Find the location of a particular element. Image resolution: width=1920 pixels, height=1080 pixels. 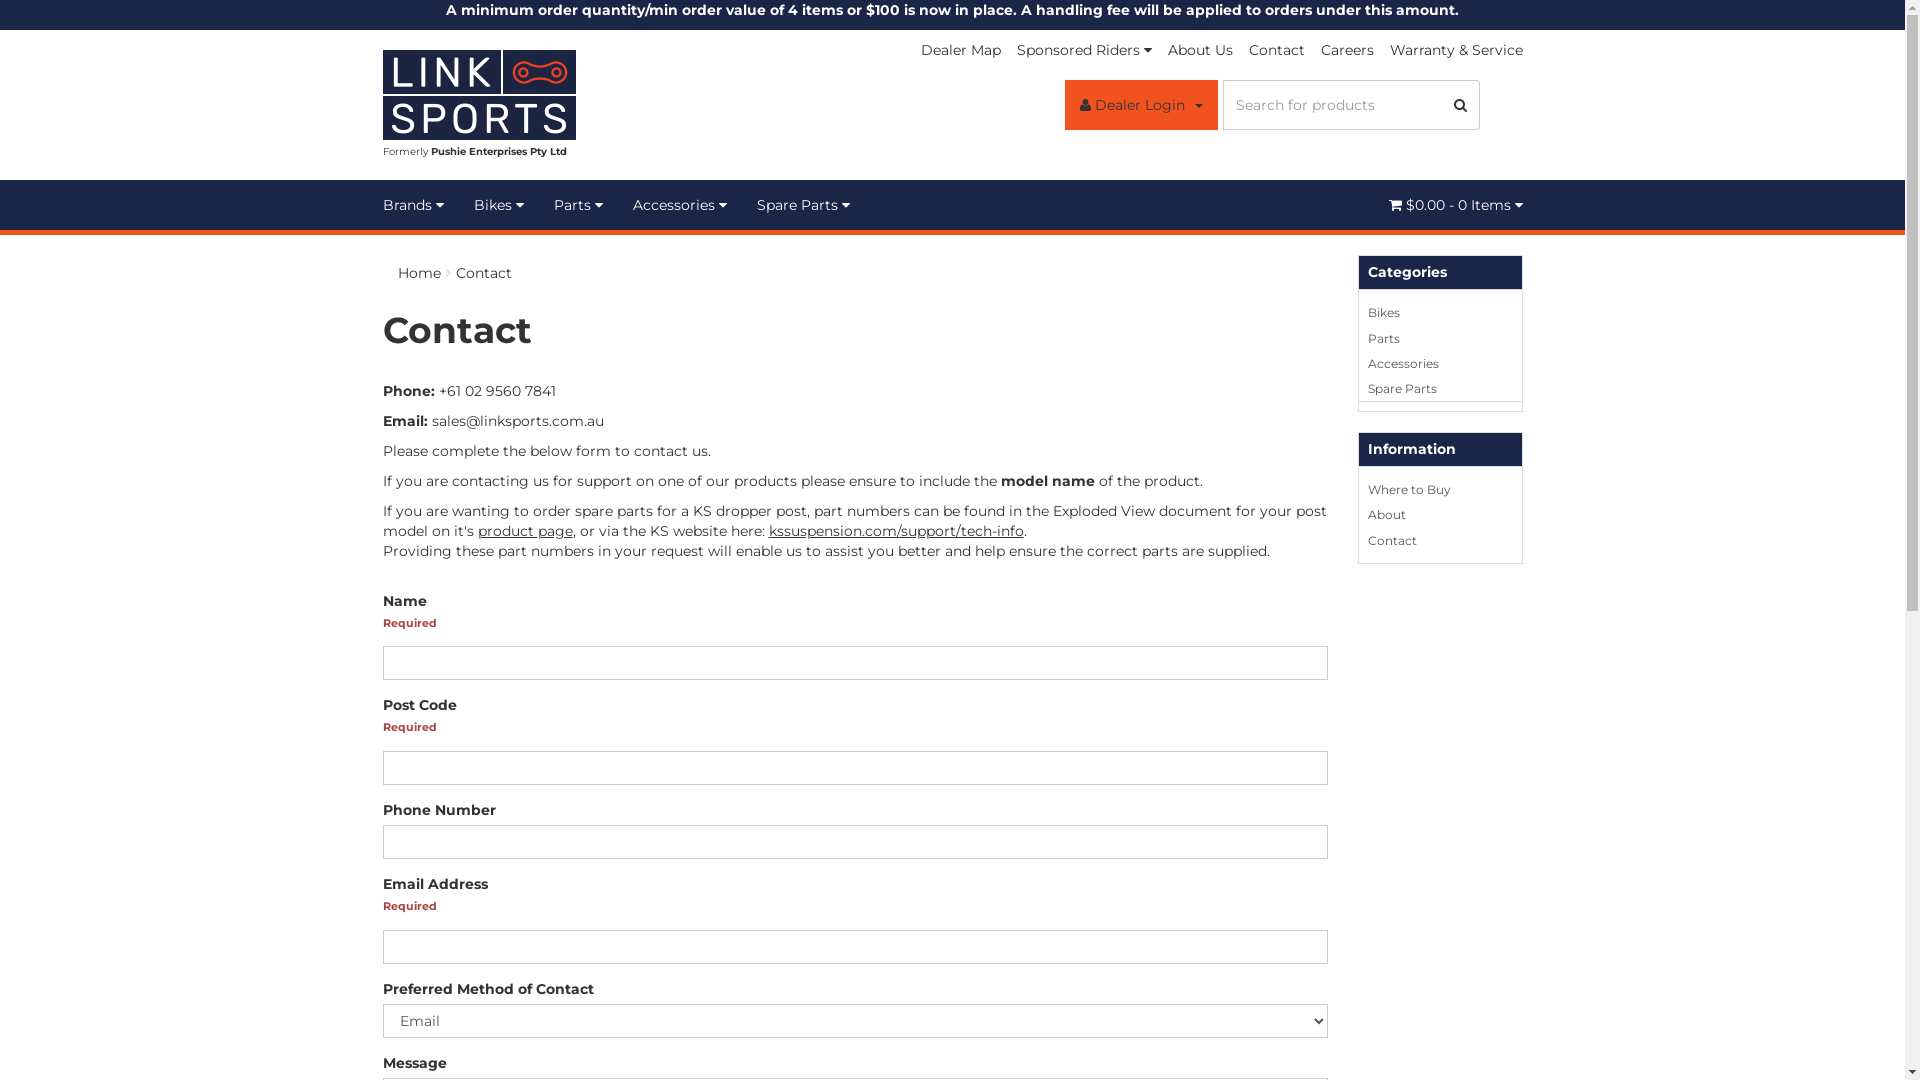

Spare Parts is located at coordinates (1440, 389).